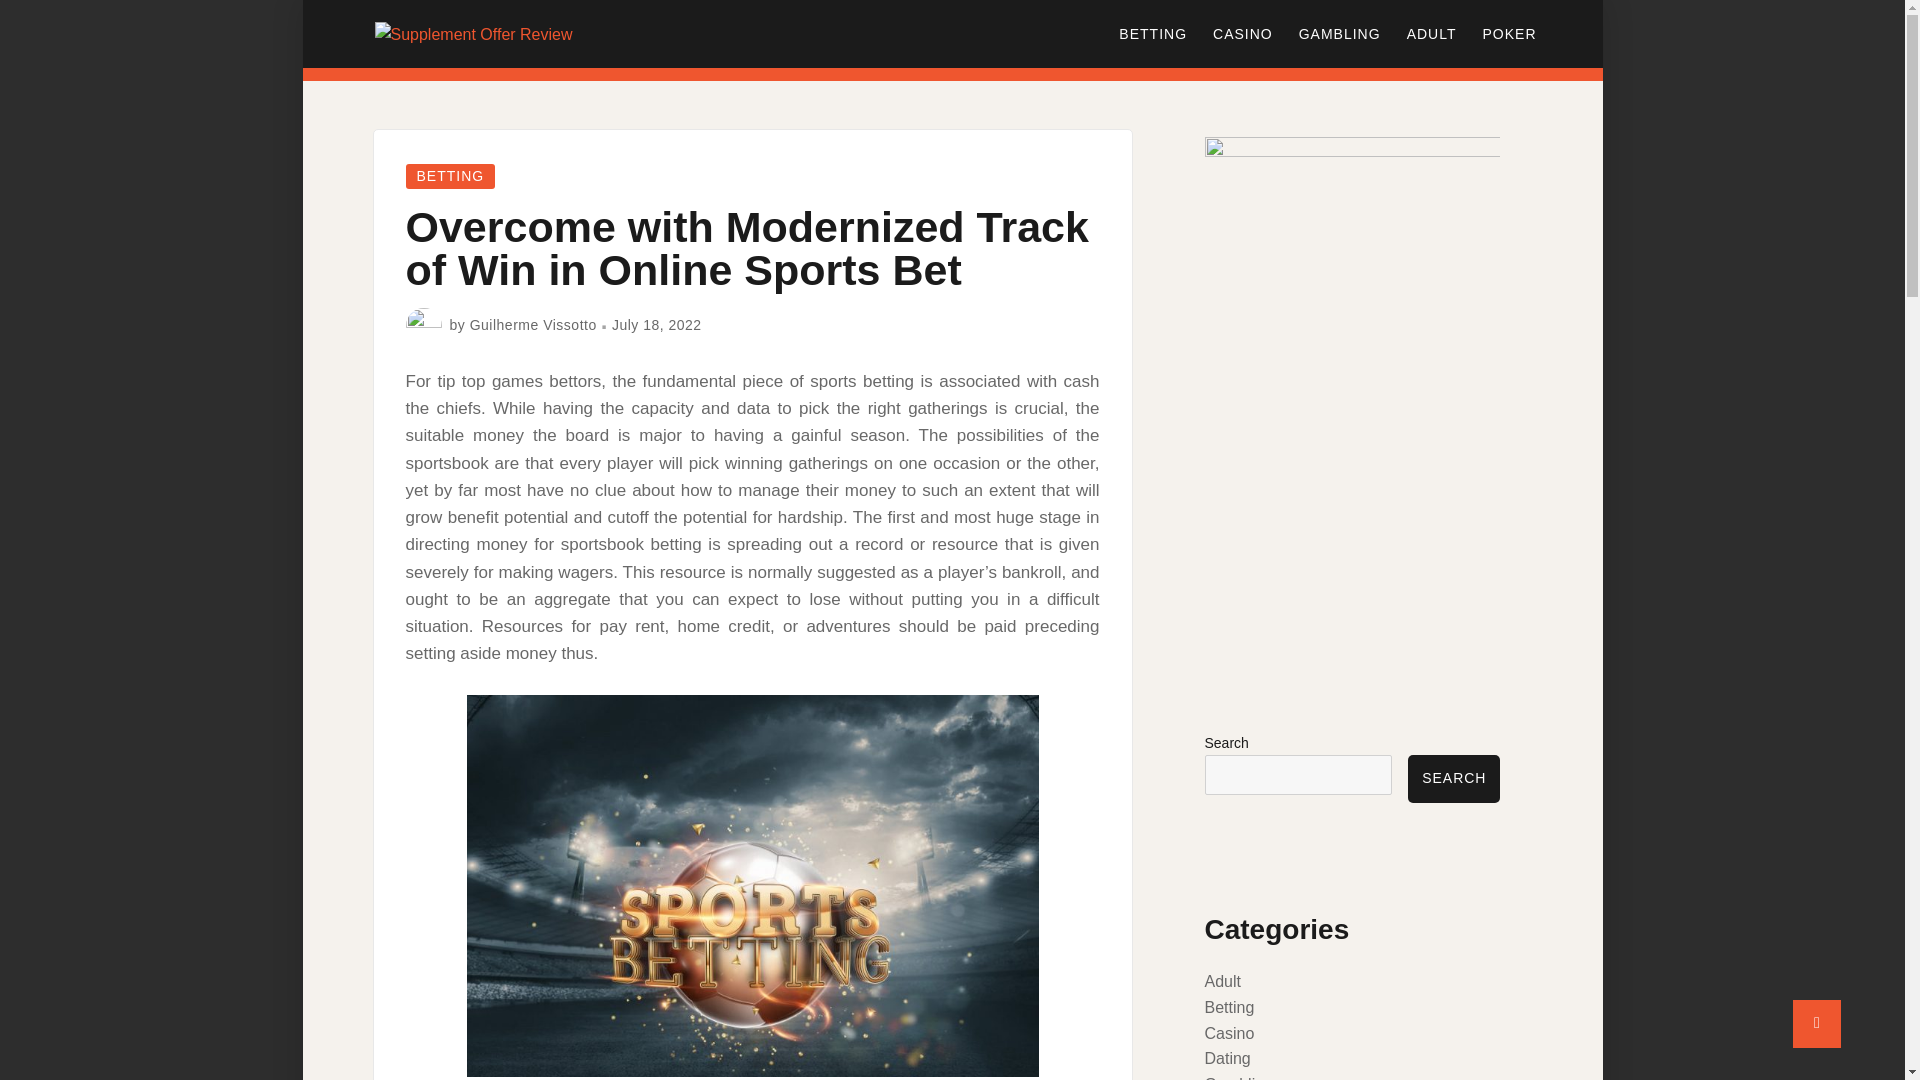 This screenshot has width=1920, height=1080. What do you see at coordinates (1228, 1033) in the screenshot?
I see `Casino` at bounding box center [1228, 1033].